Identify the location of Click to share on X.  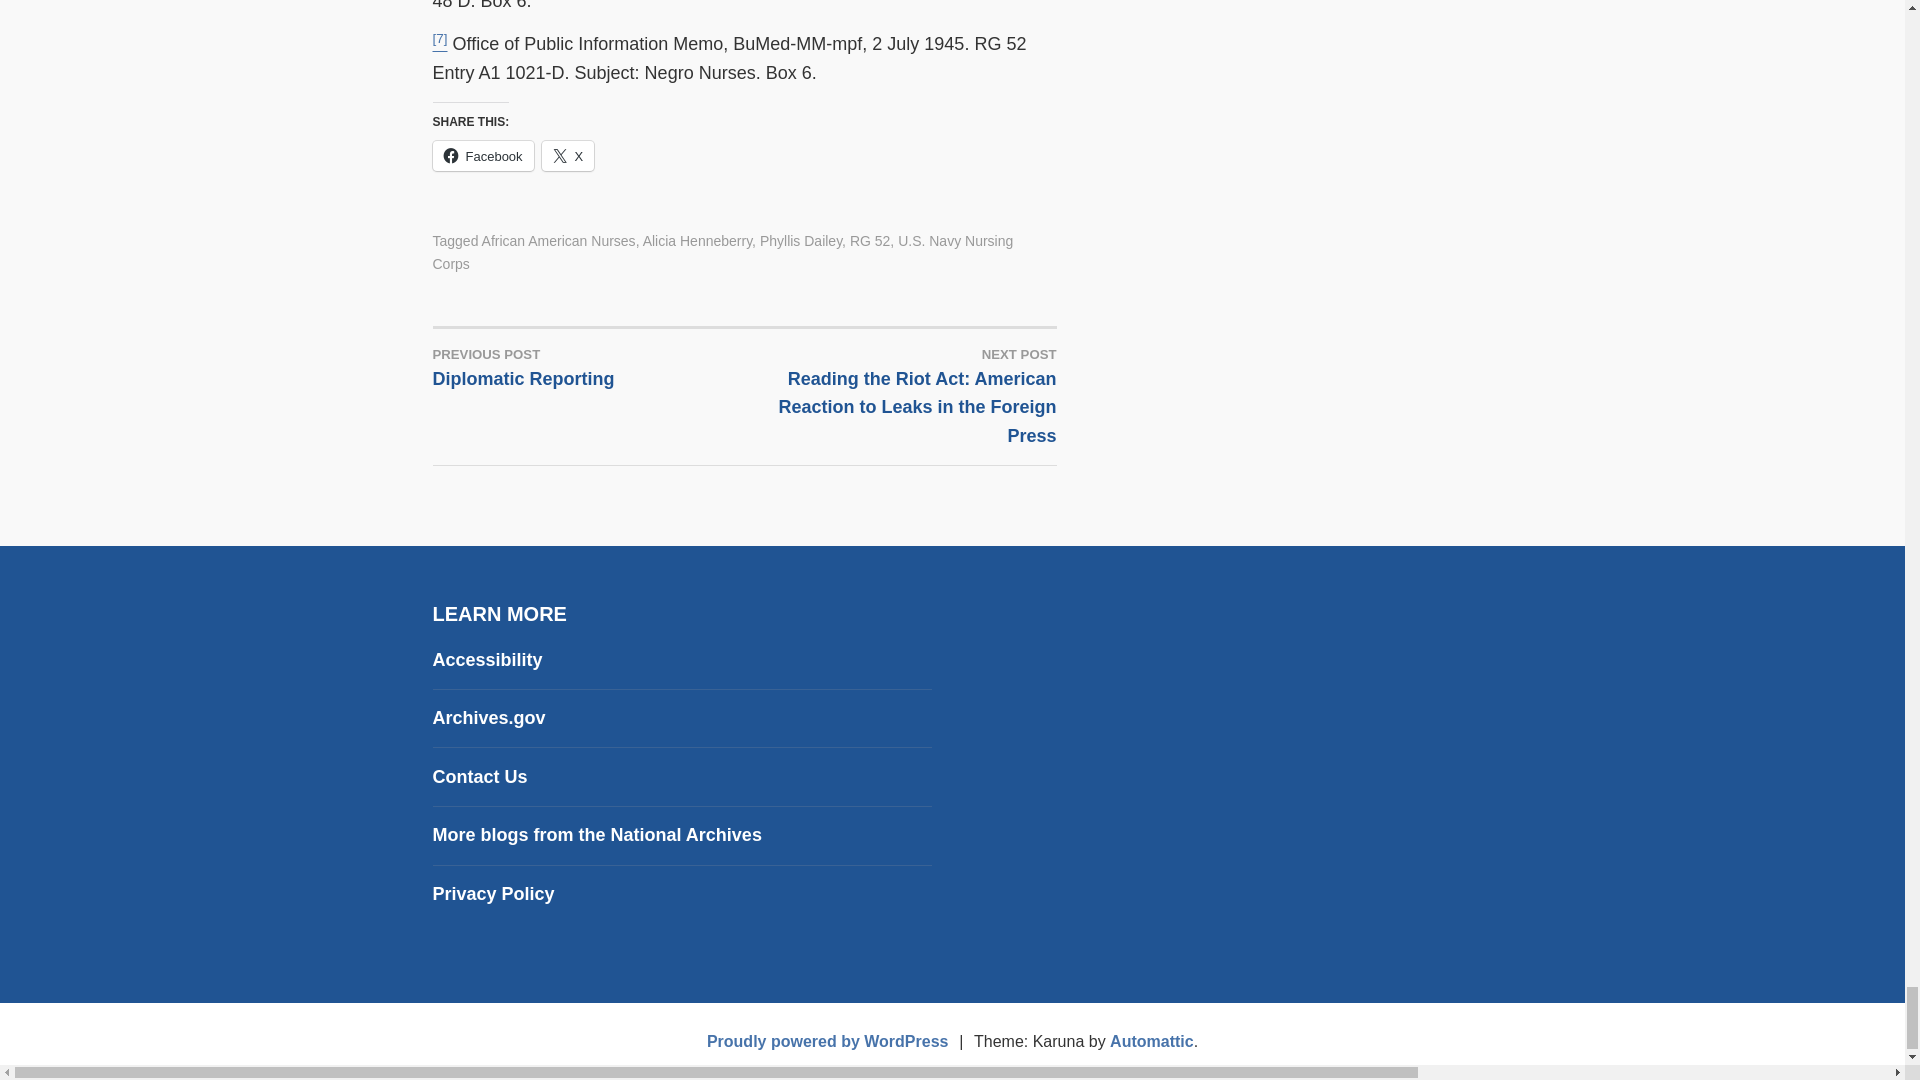
(568, 156).